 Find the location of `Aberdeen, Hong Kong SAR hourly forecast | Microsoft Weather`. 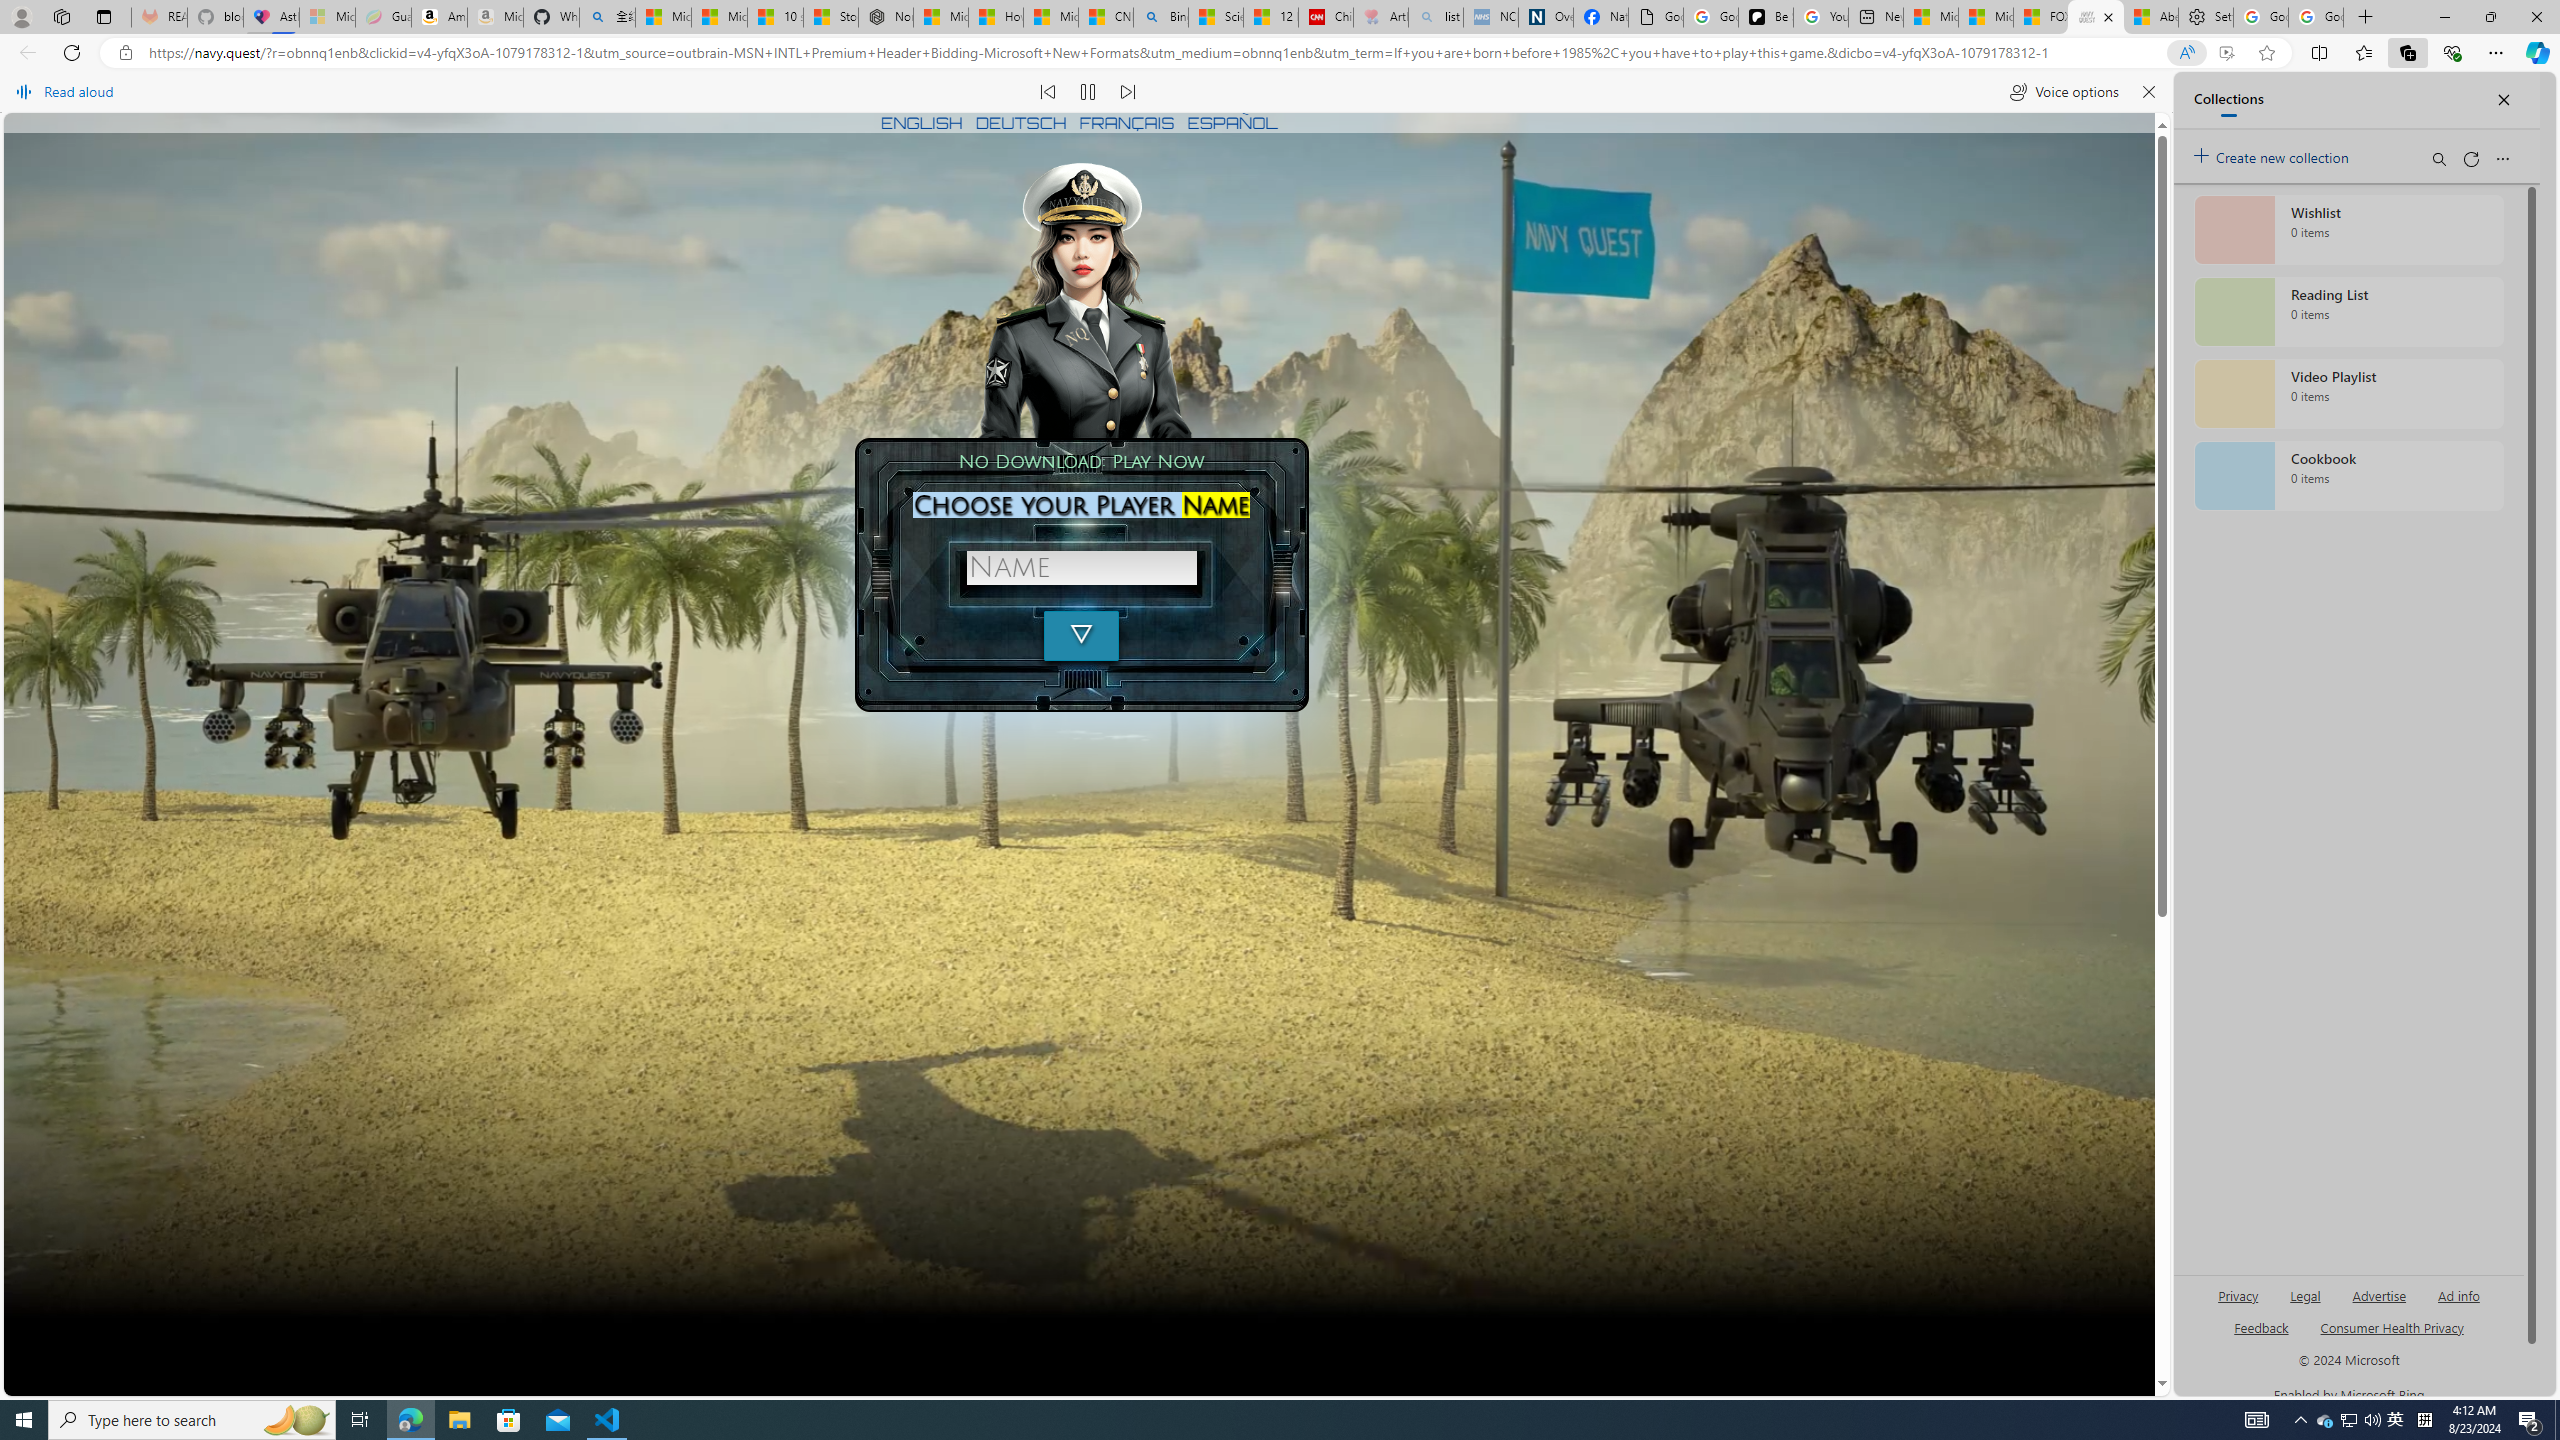

Aberdeen, Hong Kong SAR hourly forecast | Microsoft Weather is located at coordinates (2150, 17).